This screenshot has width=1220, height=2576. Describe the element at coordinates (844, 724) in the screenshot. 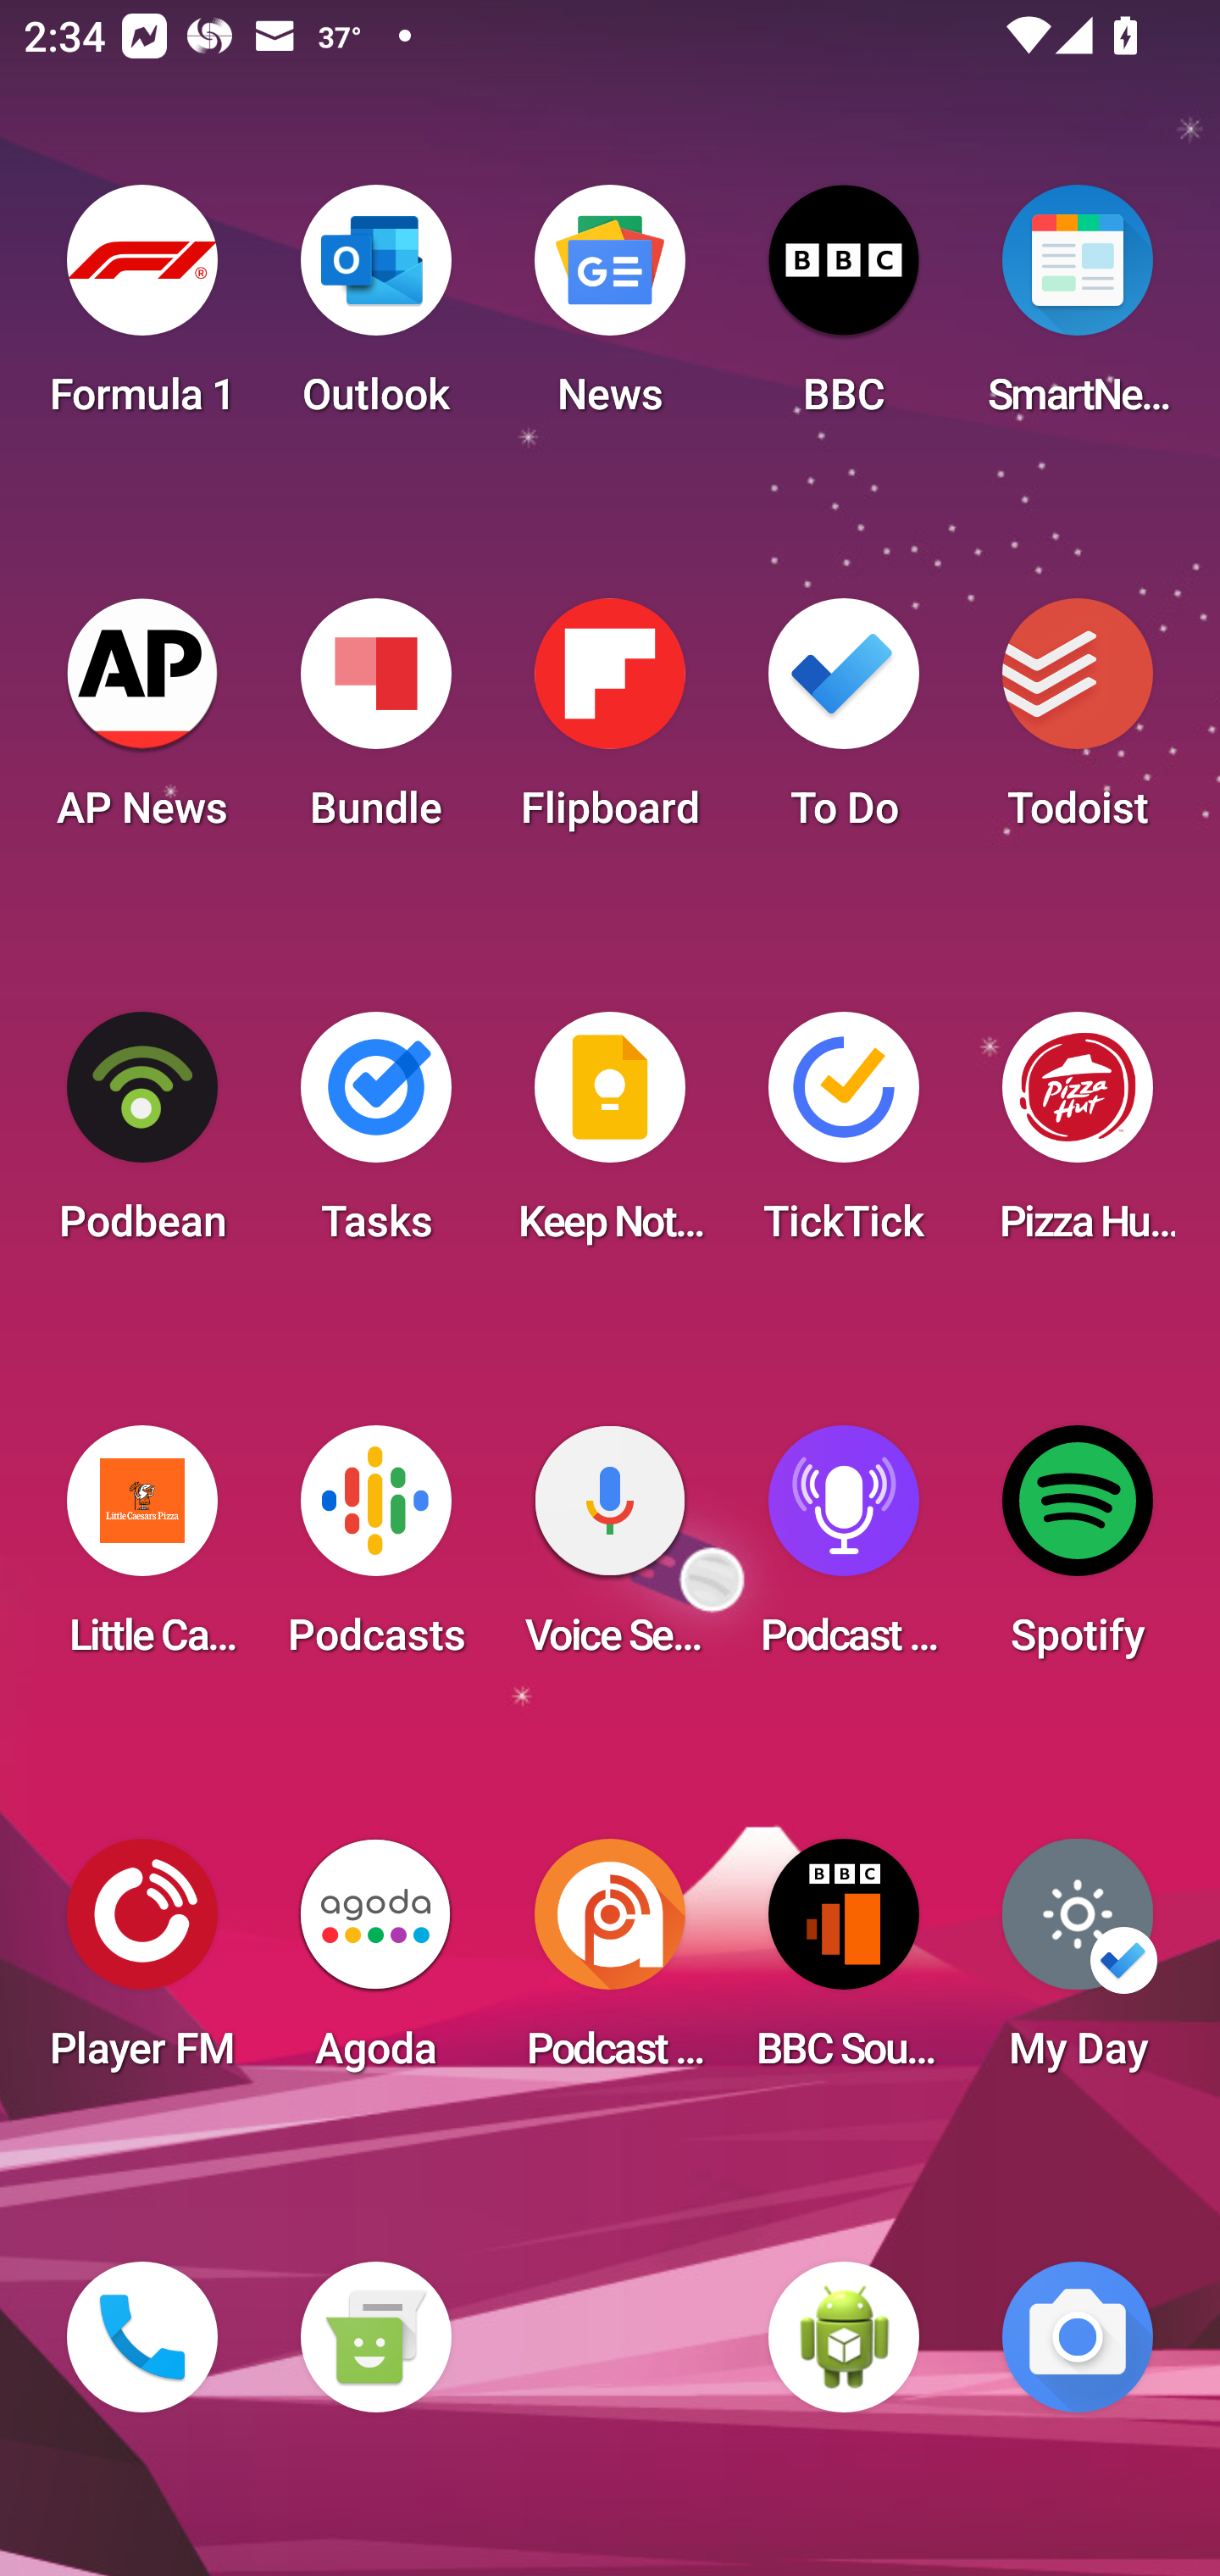

I see `To Do` at that location.